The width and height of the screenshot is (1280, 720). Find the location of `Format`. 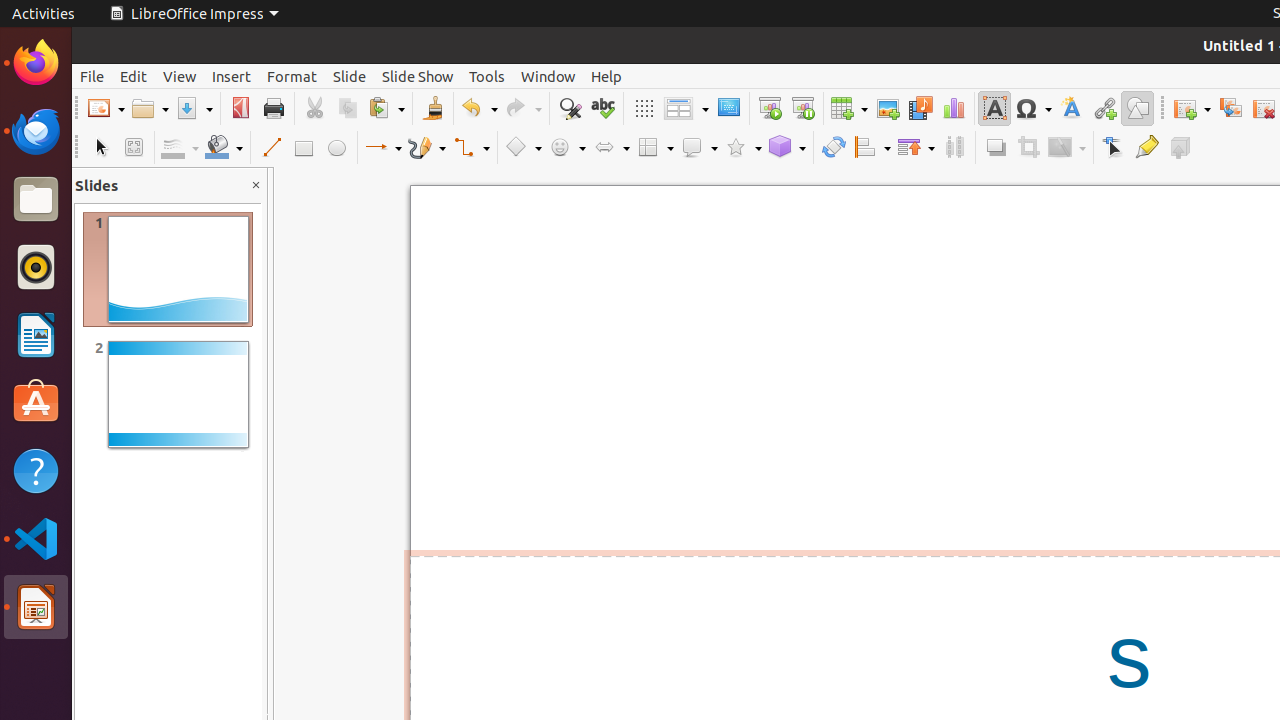

Format is located at coordinates (292, 76).